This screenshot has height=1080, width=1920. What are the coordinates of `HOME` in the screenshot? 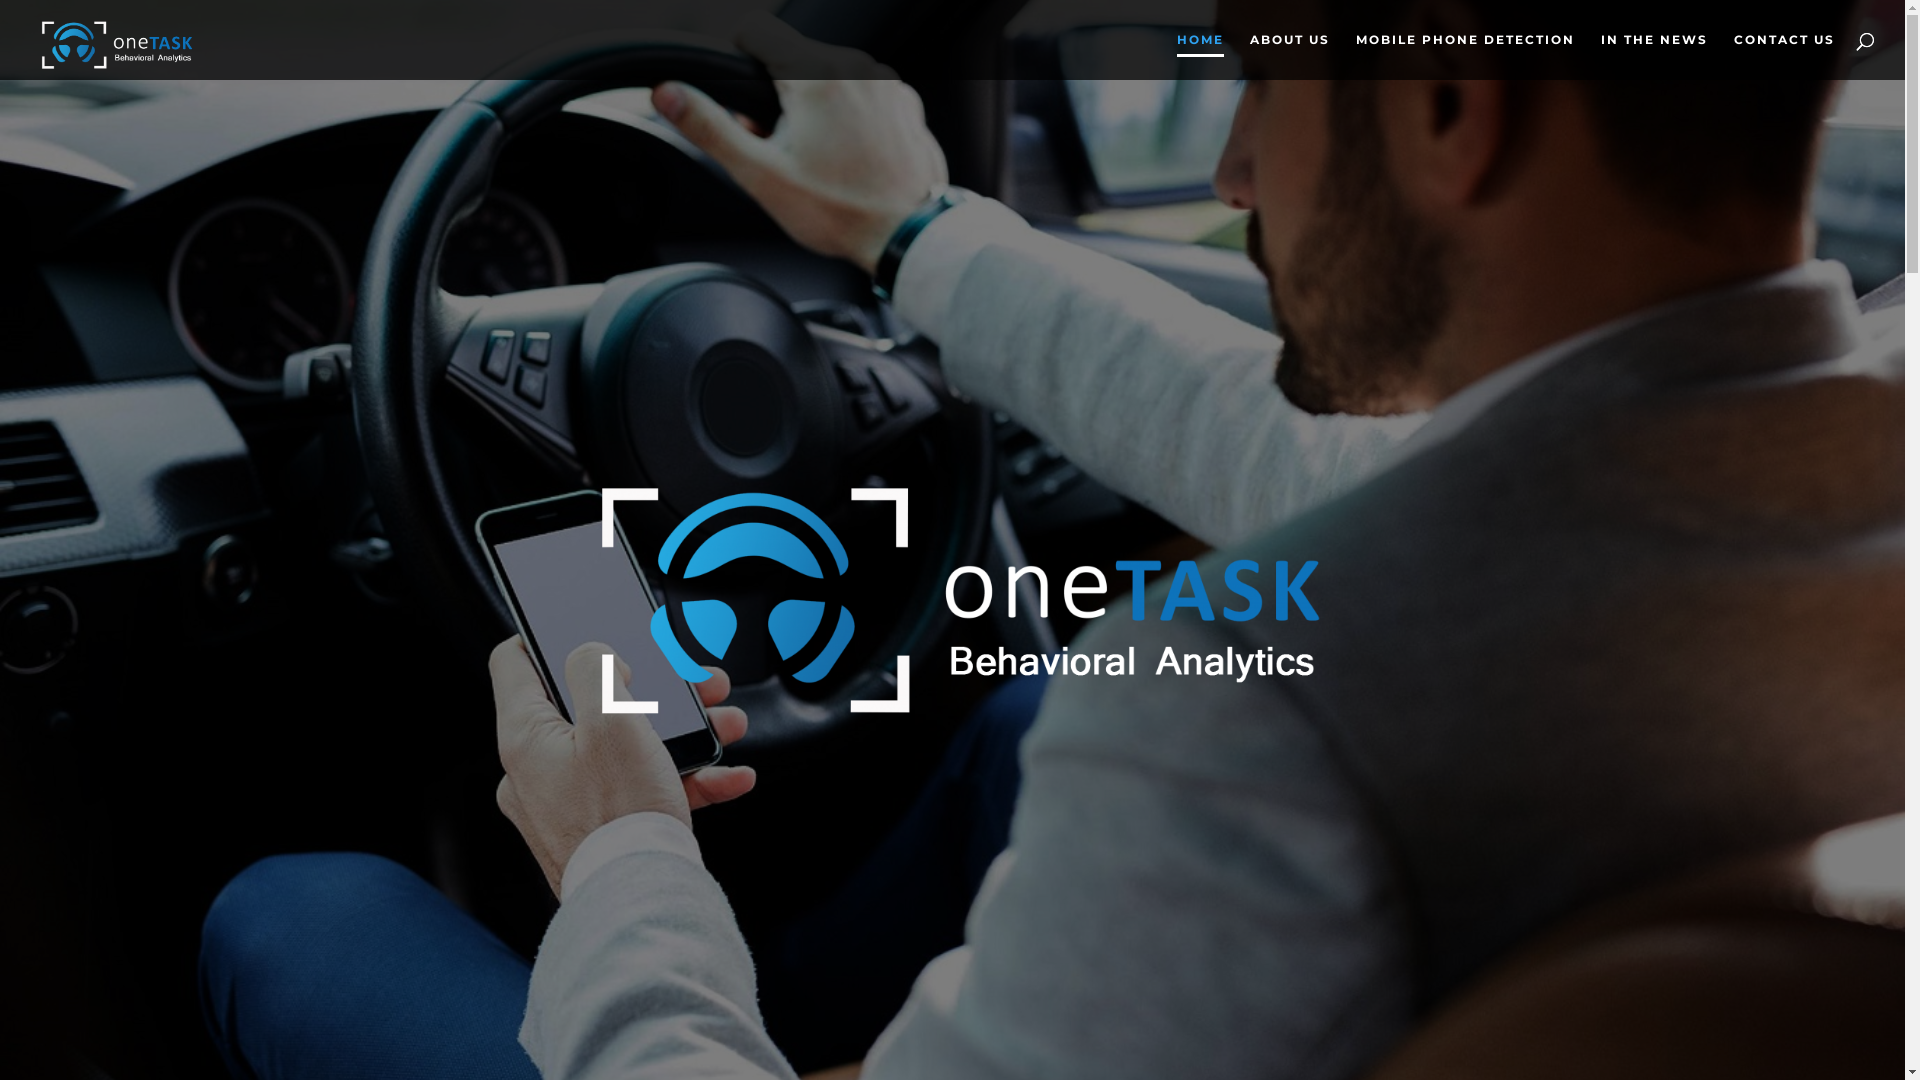 It's located at (1200, 56).